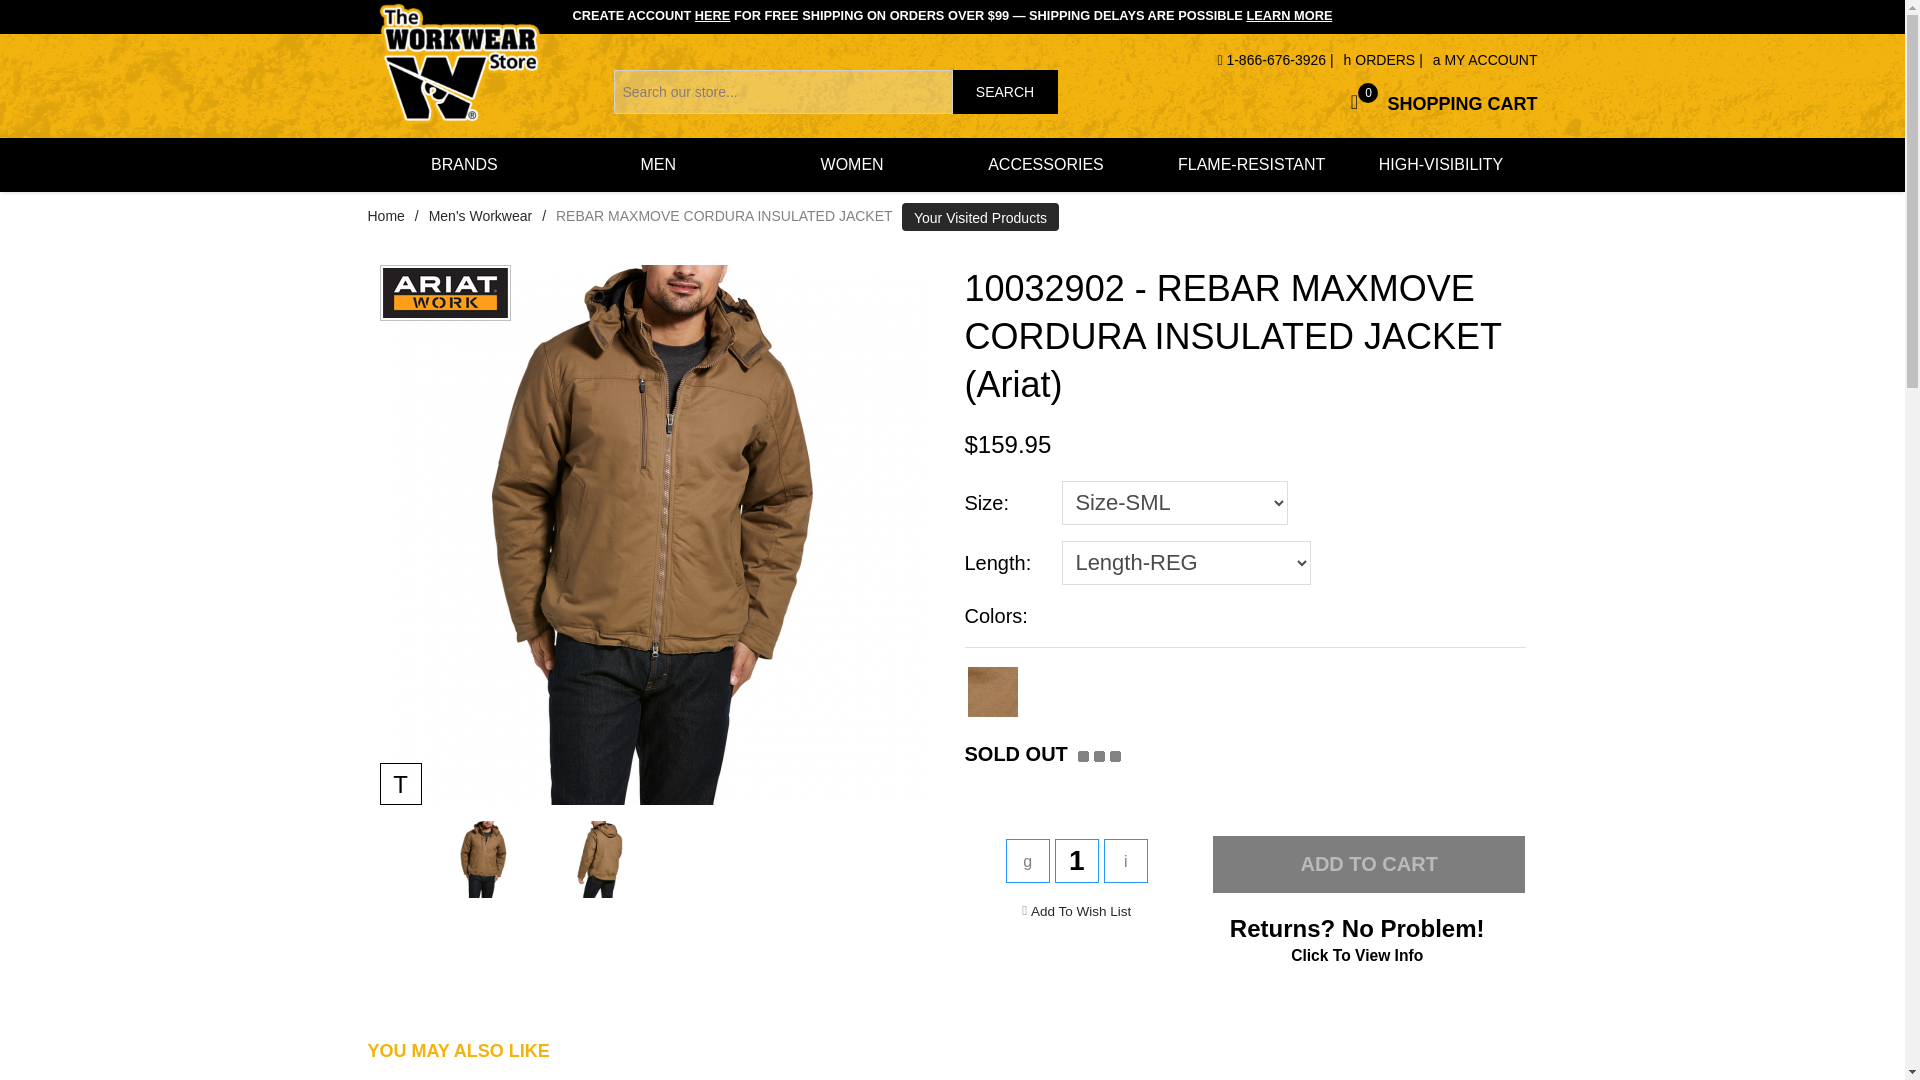 Image resolution: width=1920 pixels, height=1080 pixels. I want to click on Add To Wish List, so click(1484, 60).